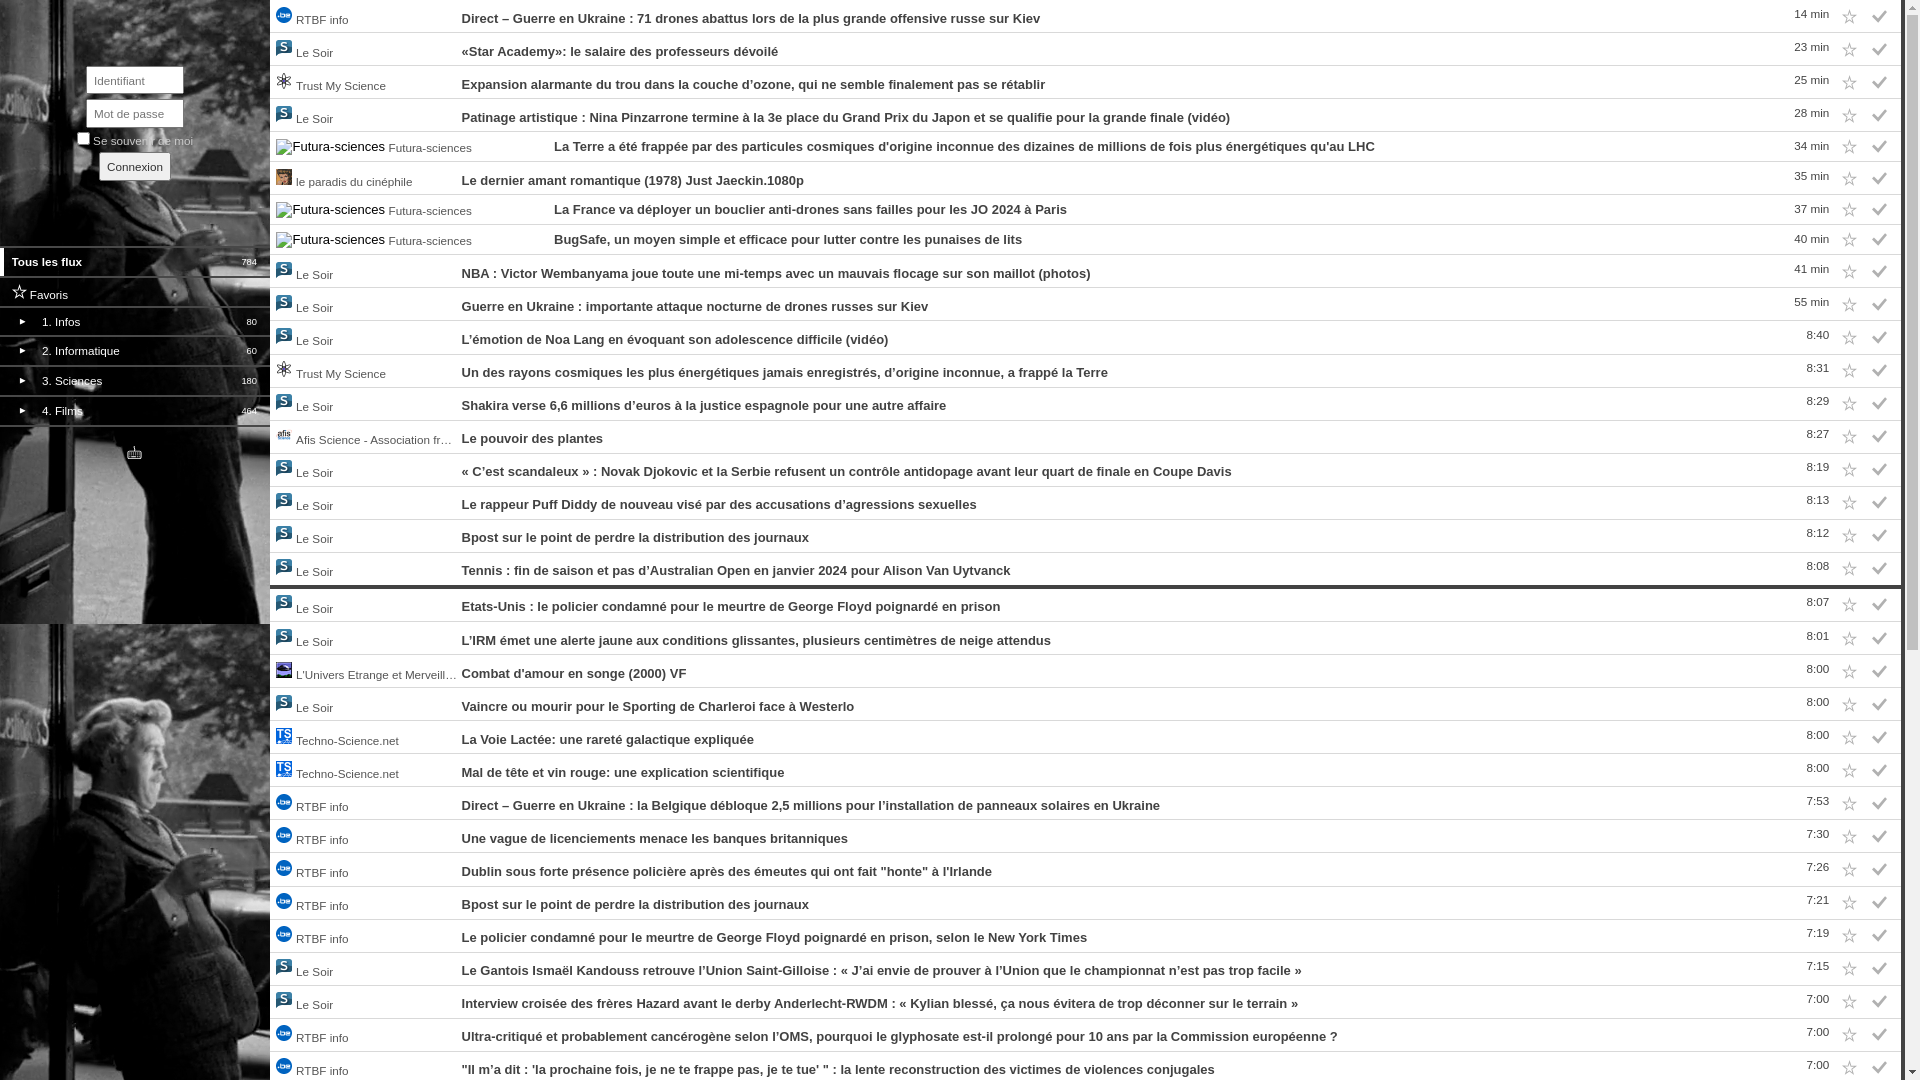 The width and height of the screenshot is (1920, 1080). What do you see at coordinates (533, 438) in the screenshot?
I see `Le pouvoir des plantes` at bounding box center [533, 438].